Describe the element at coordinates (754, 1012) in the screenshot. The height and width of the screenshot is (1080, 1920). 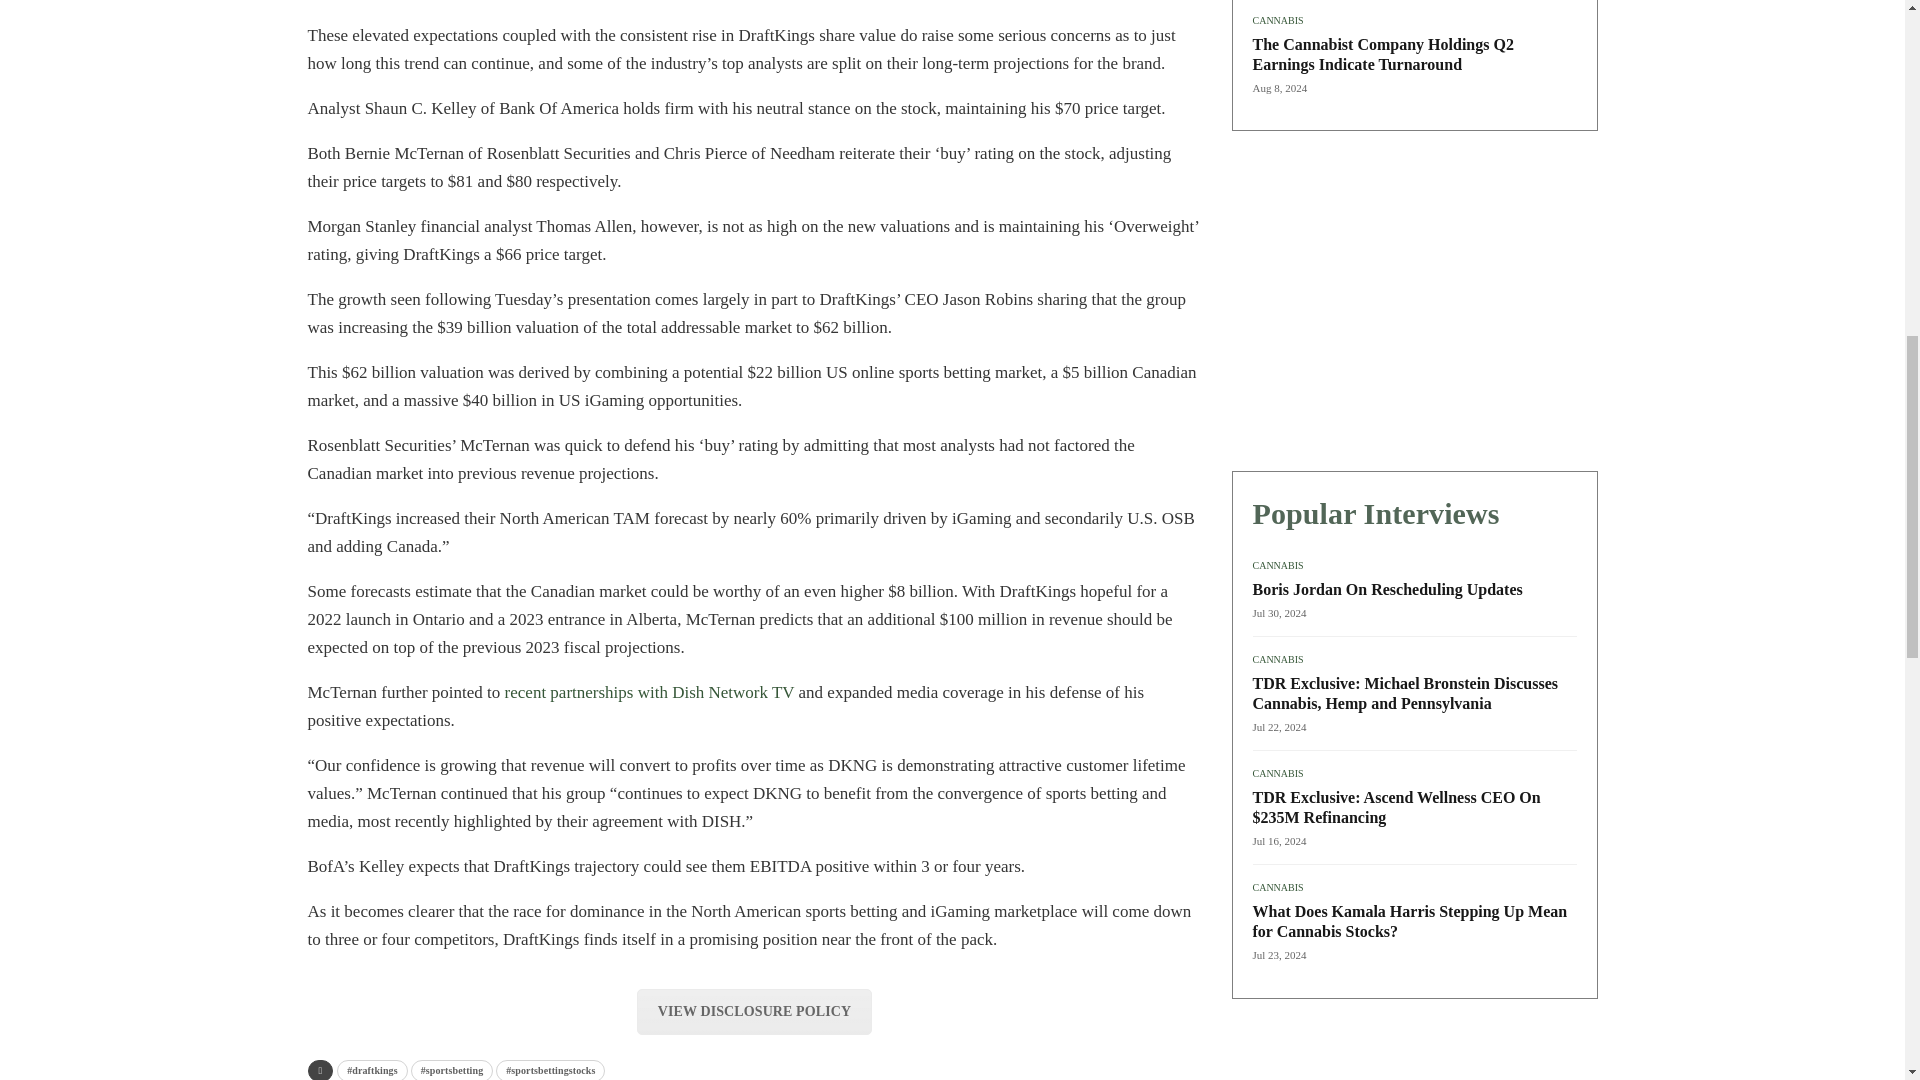
I see `VIEW DISCLOSURE POLICY` at that location.